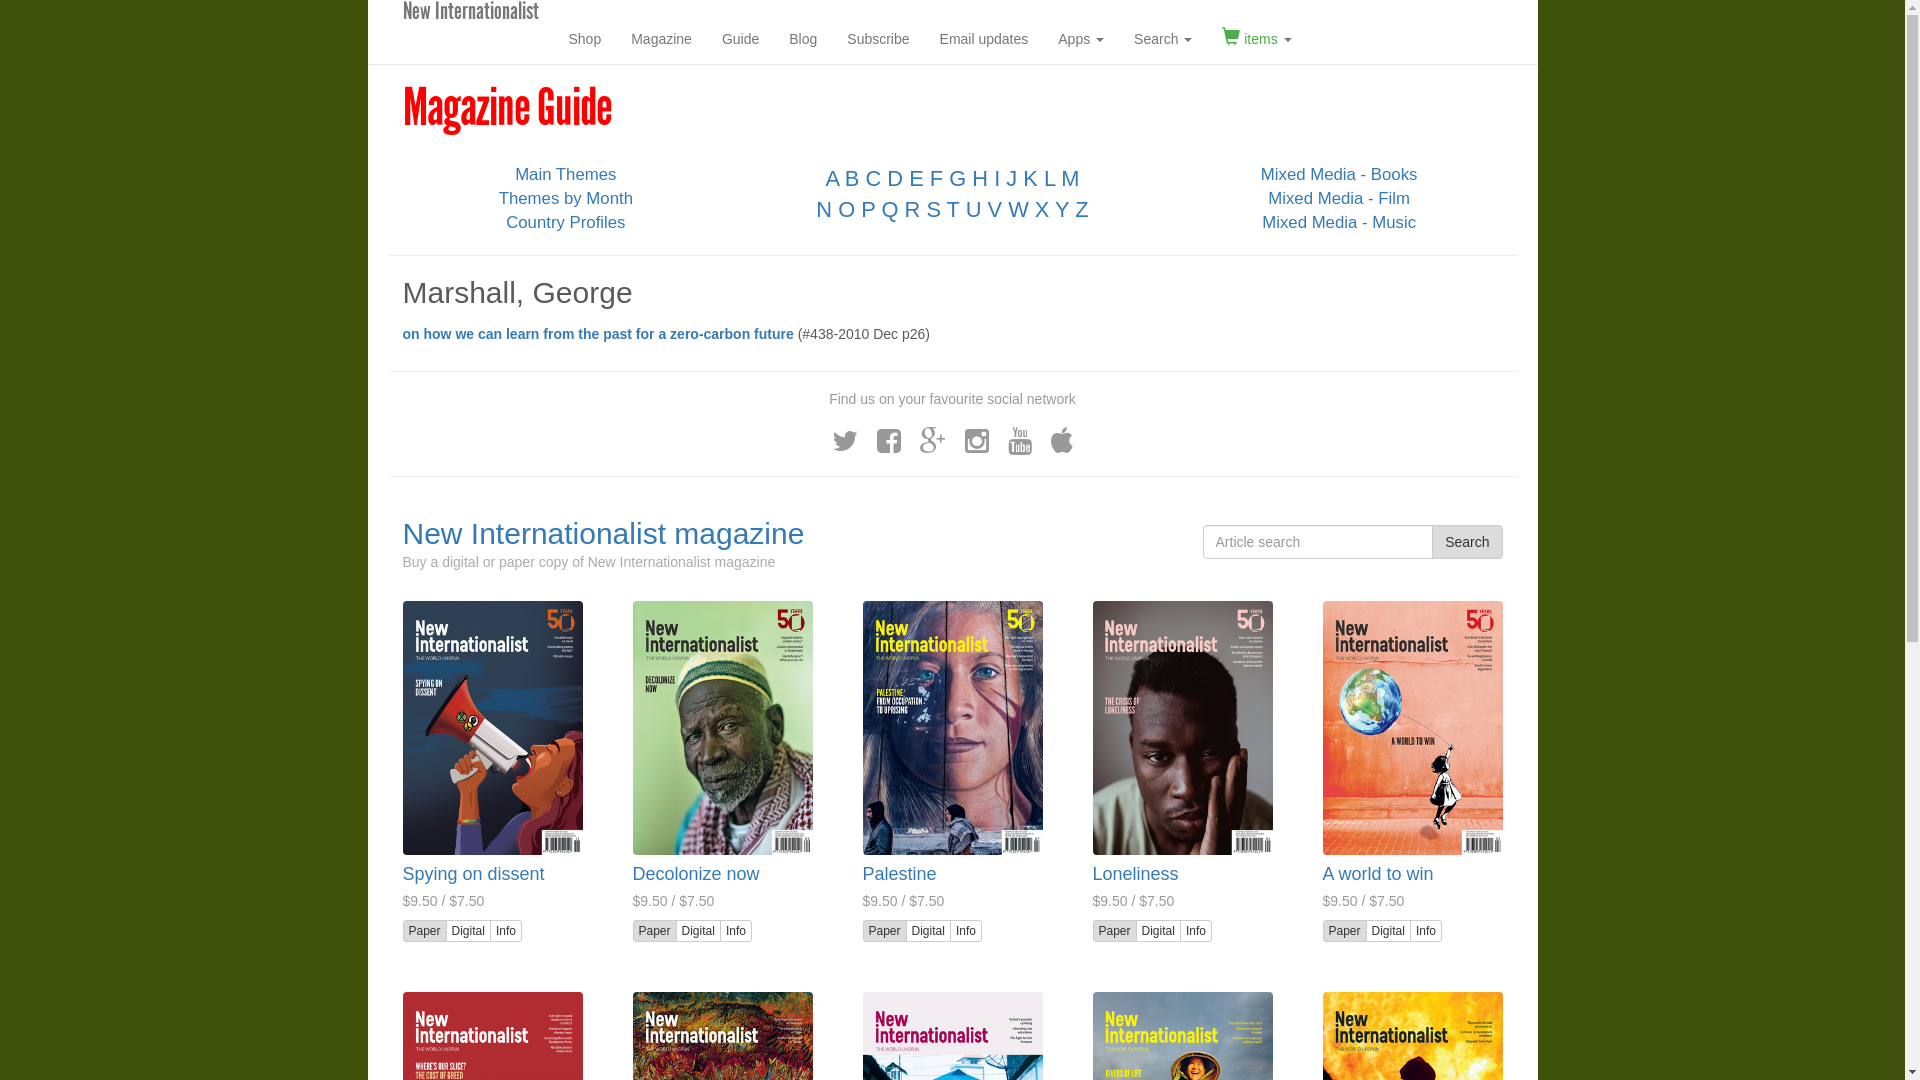 This screenshot has width=1920, height=1080. What do you see at coordinates (1256, 39) in the screenshot?
I see `items` at bounding box center [1256, 39].